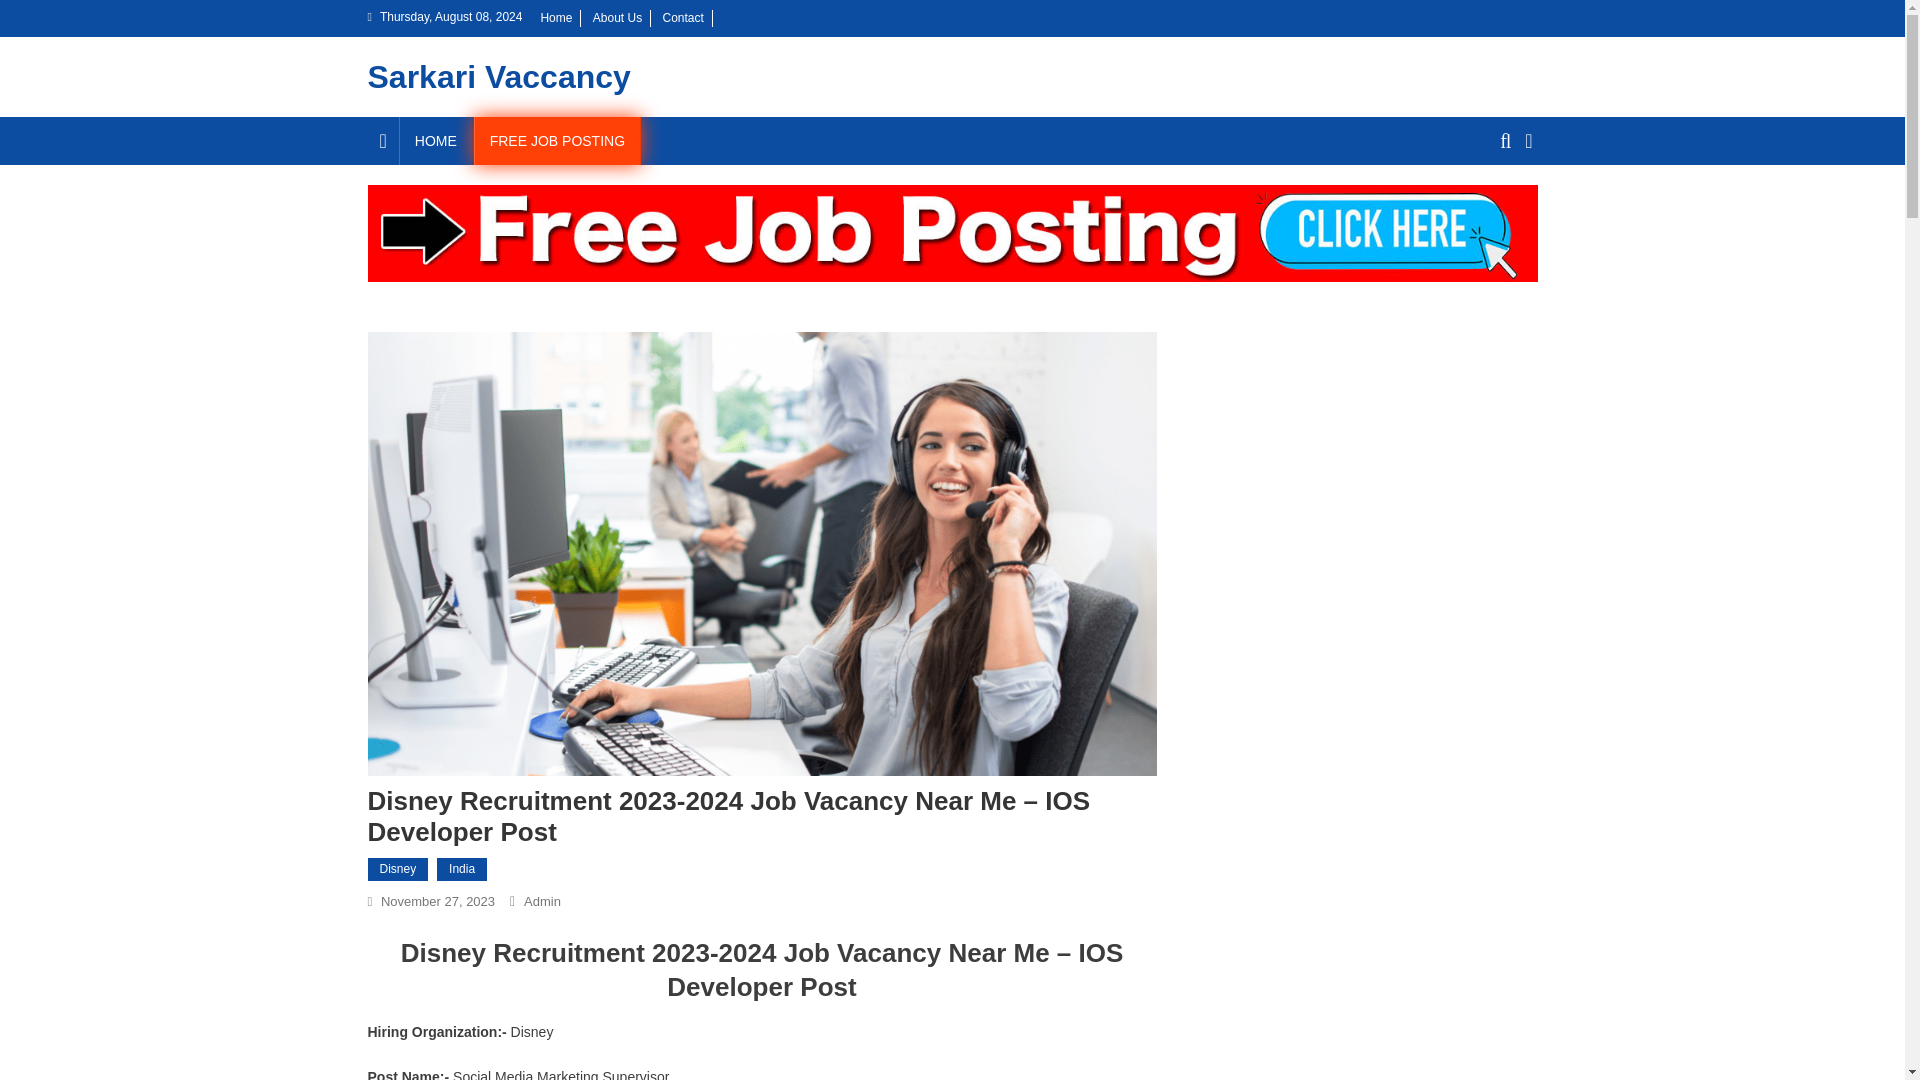 Image resolution: width=1920 pixels, height=1080 pixels. I want to click on Disney, so click(398, 870).